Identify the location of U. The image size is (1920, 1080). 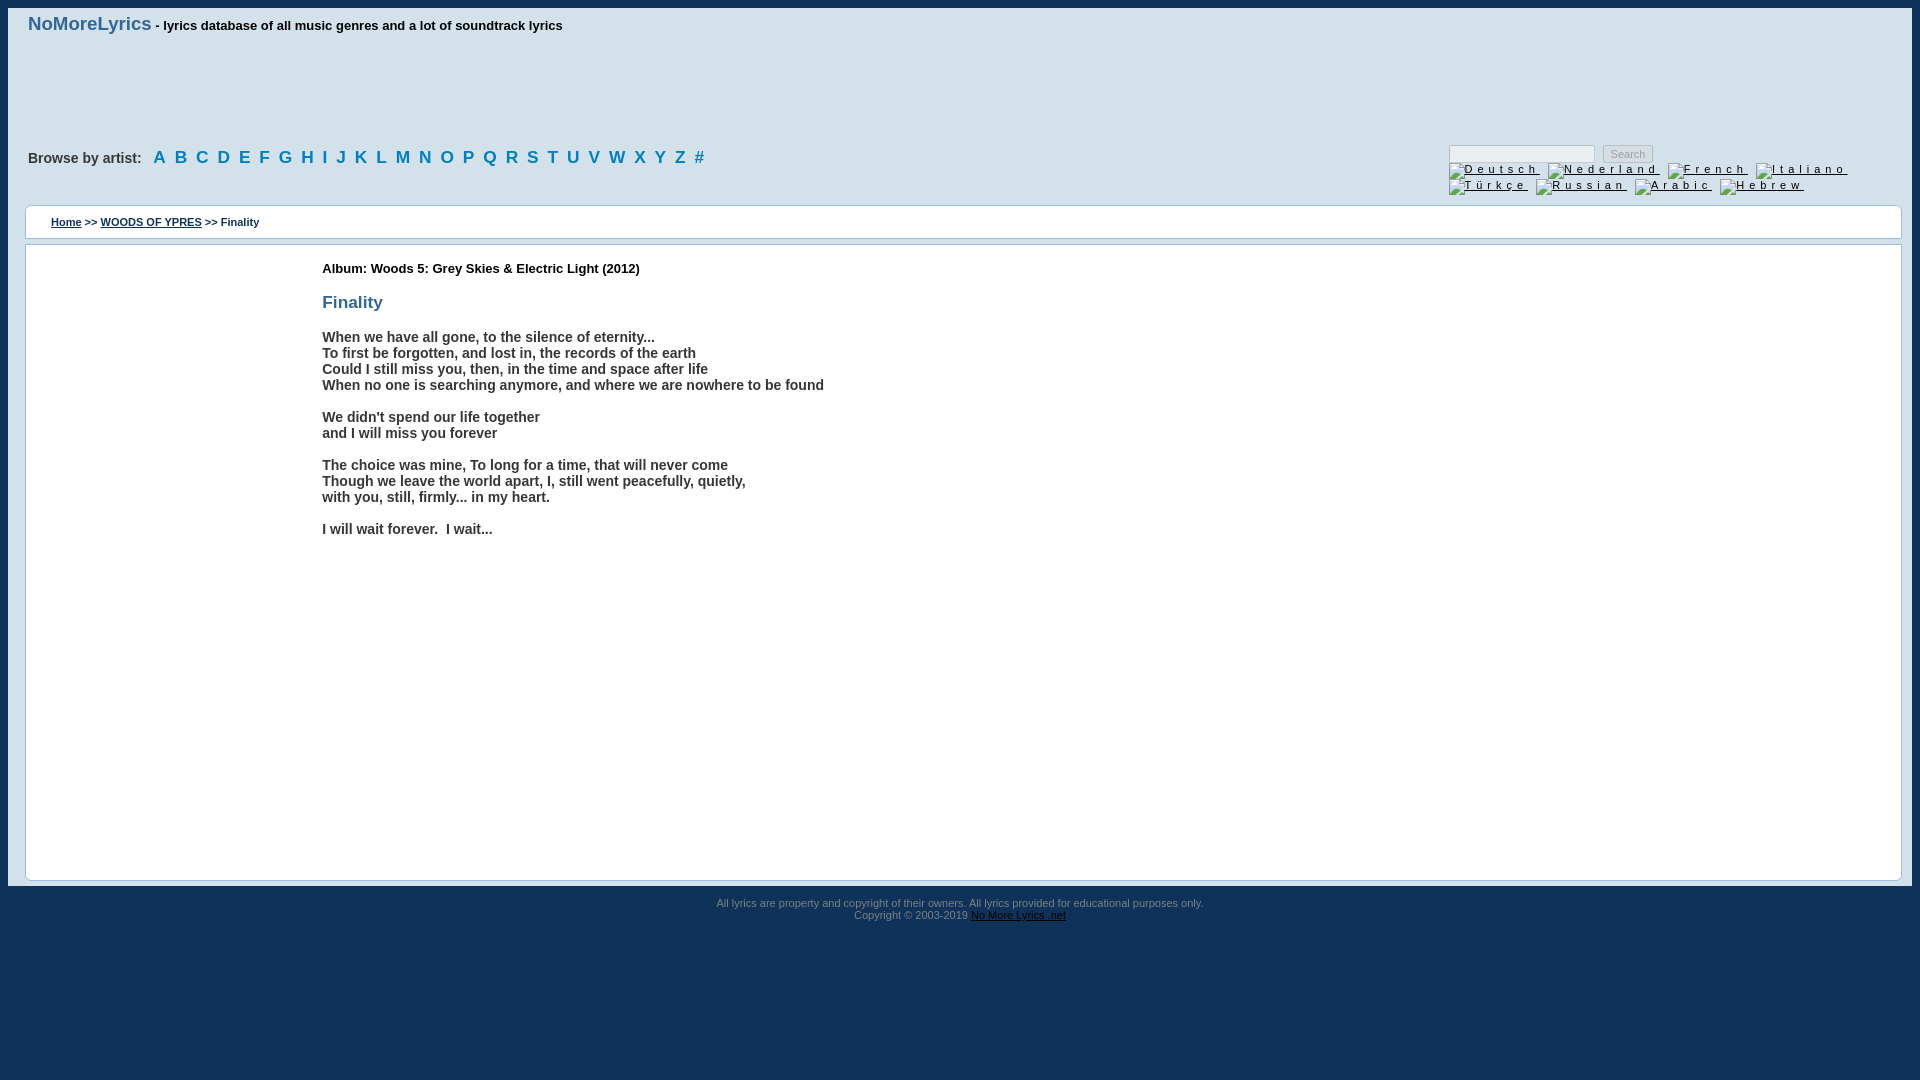
(576, 156).